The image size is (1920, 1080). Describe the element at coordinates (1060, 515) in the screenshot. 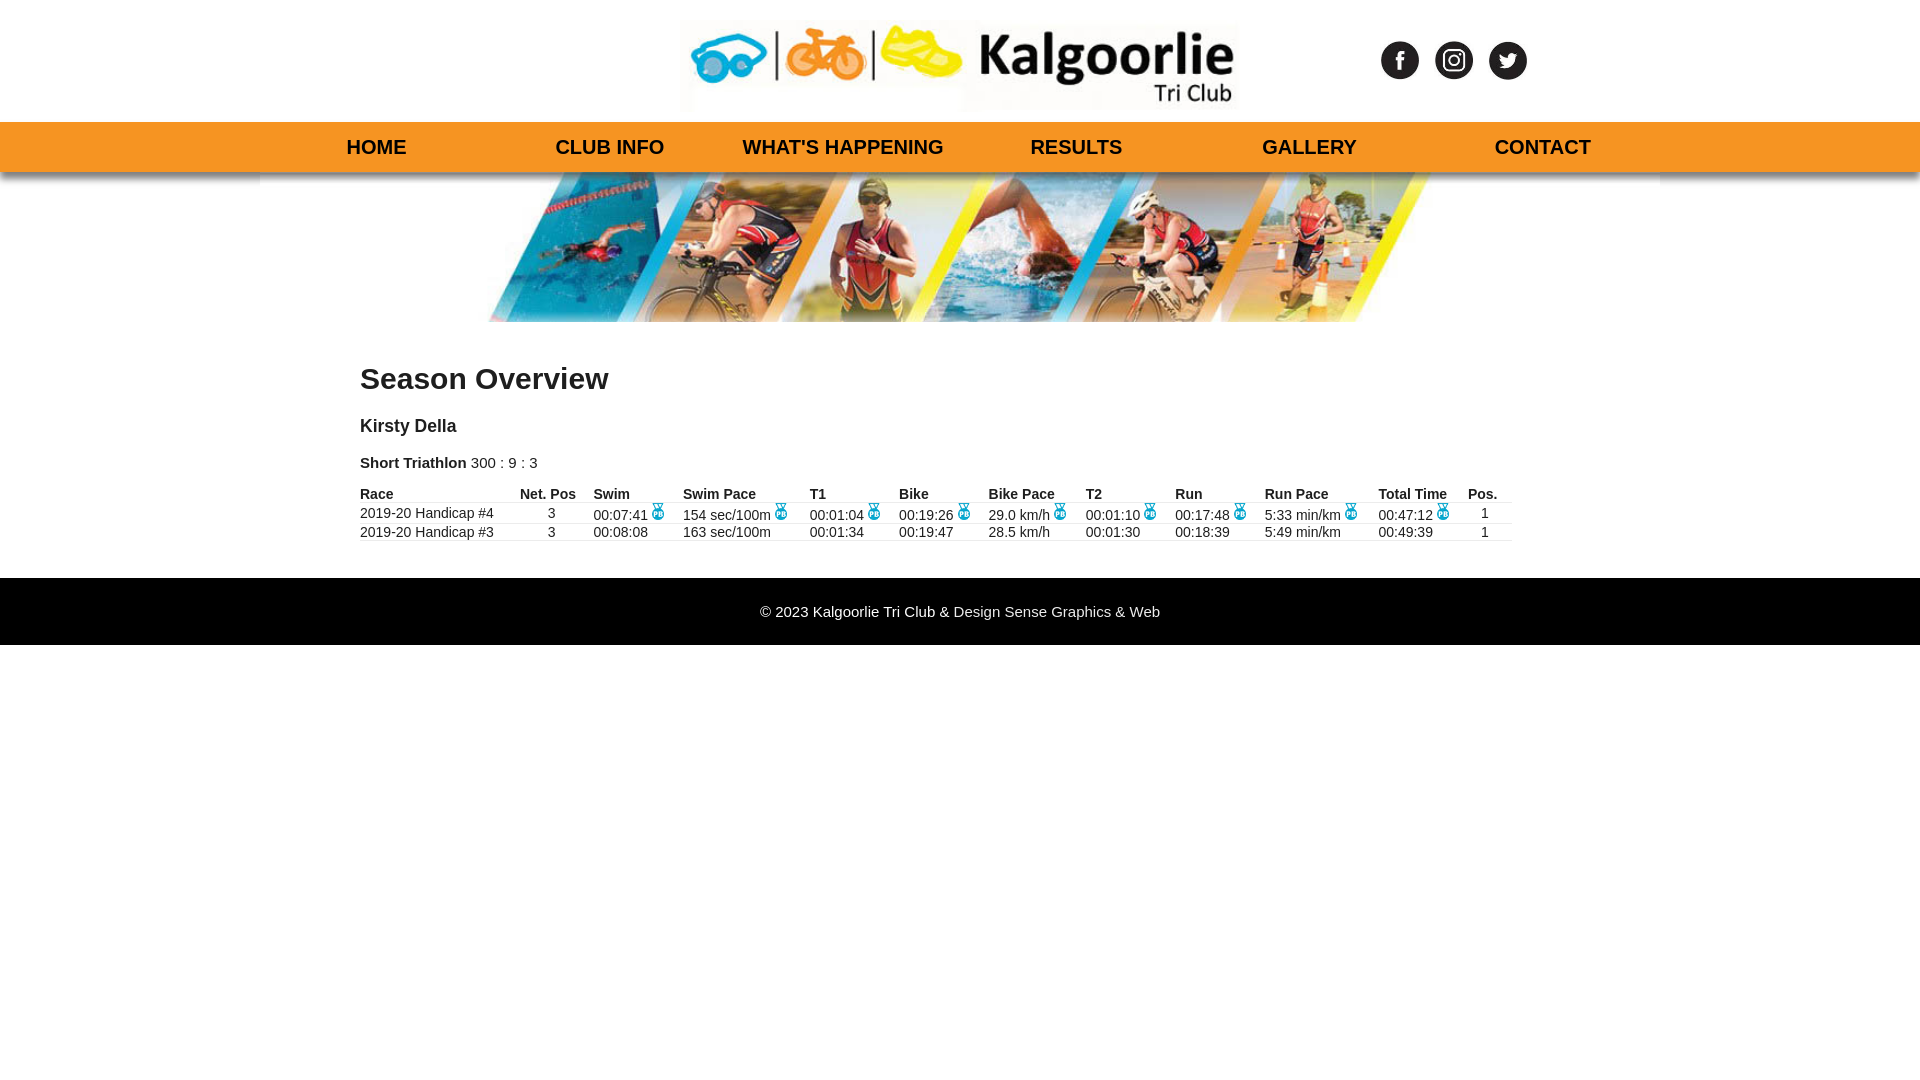

I see `Personal best!` at that location.